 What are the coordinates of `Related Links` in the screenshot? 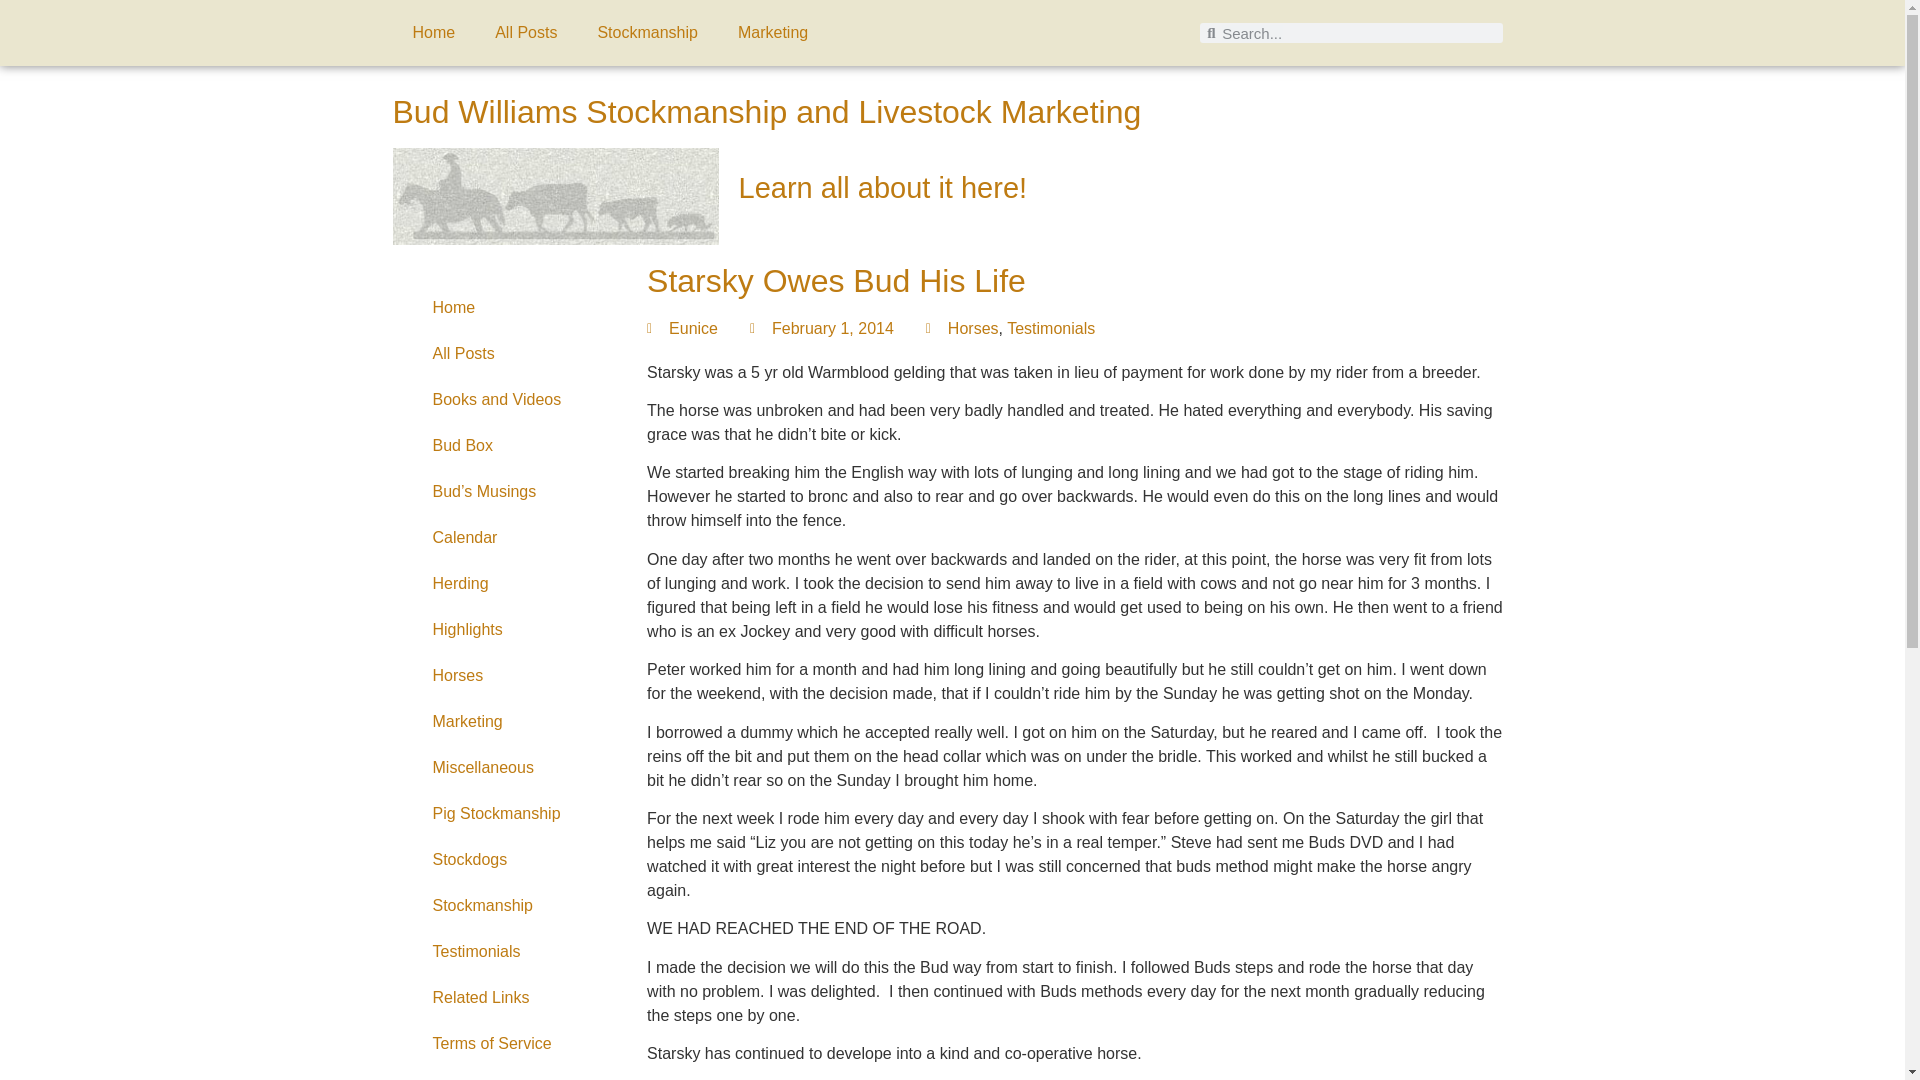 It's located at (509, 998).